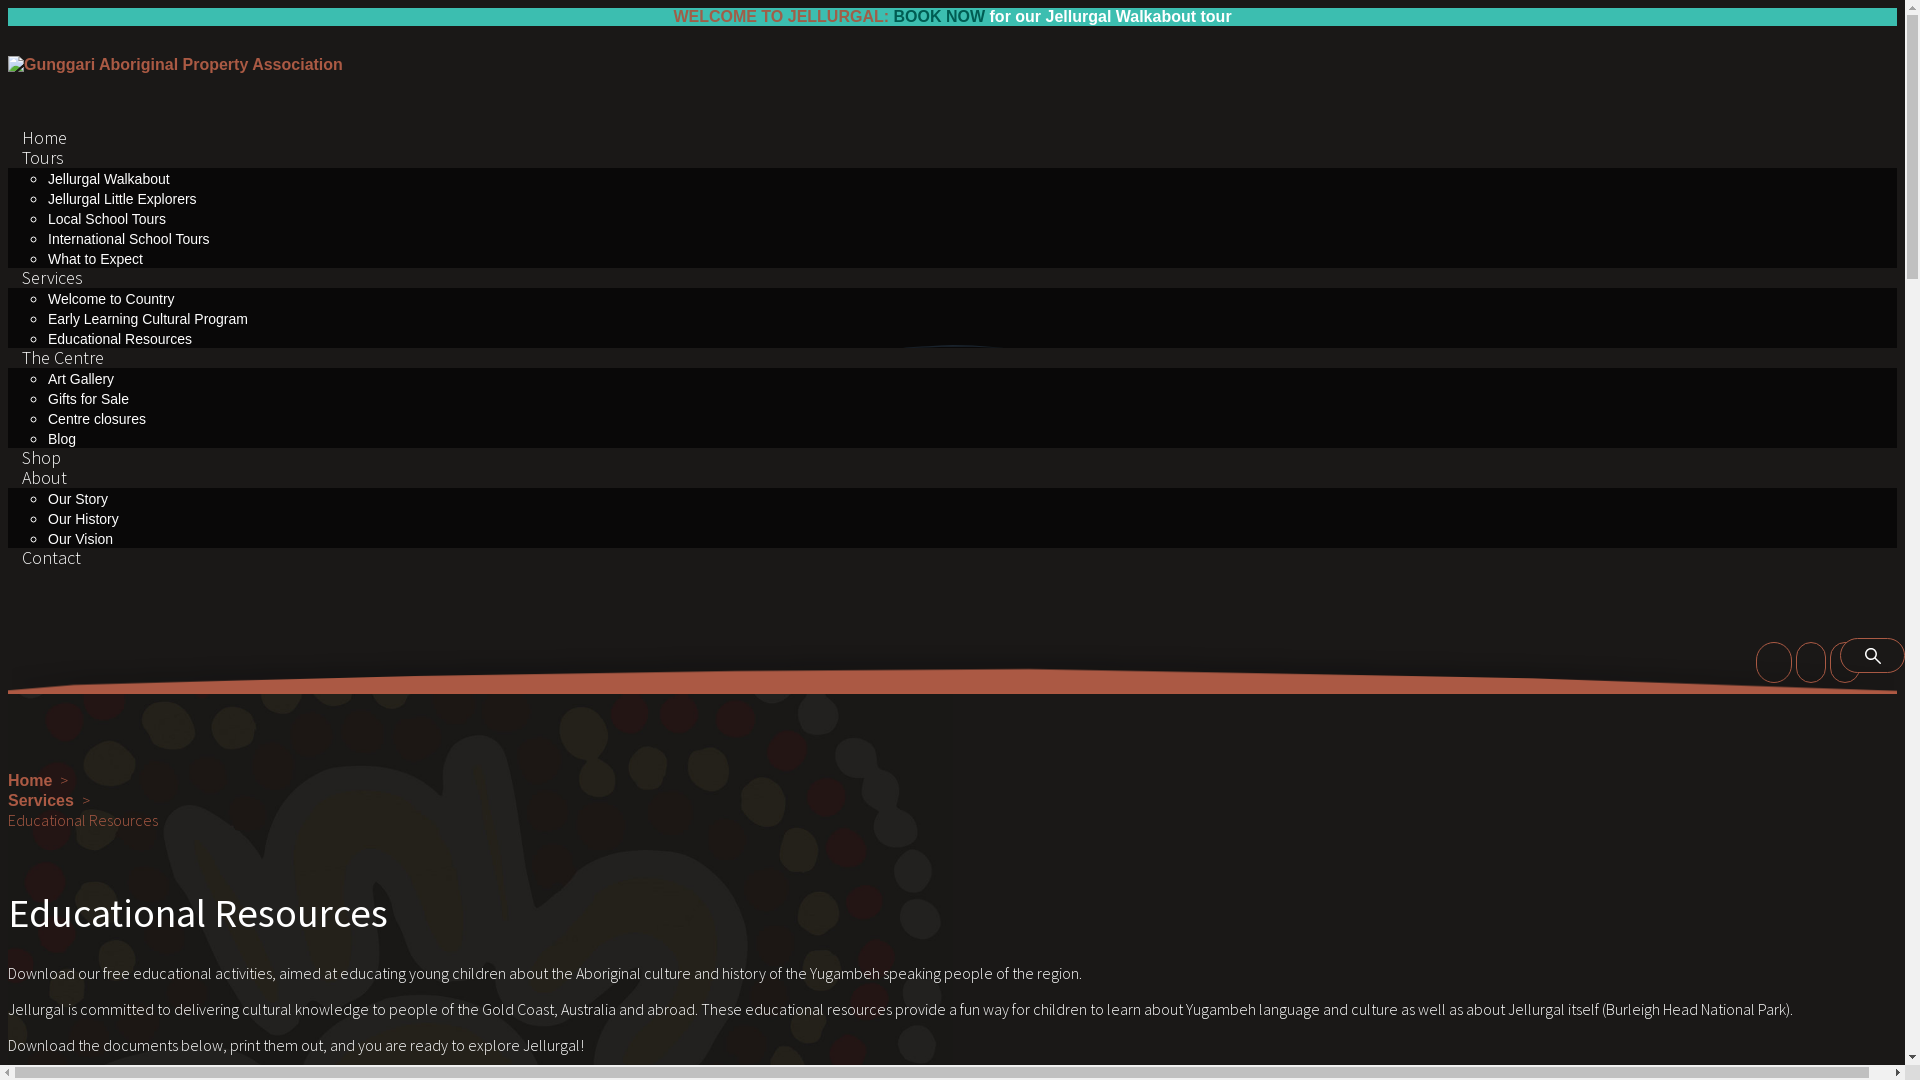 The height and width of the screenshot is (1080, 1920). I want to click on Services, so click(52, 278).